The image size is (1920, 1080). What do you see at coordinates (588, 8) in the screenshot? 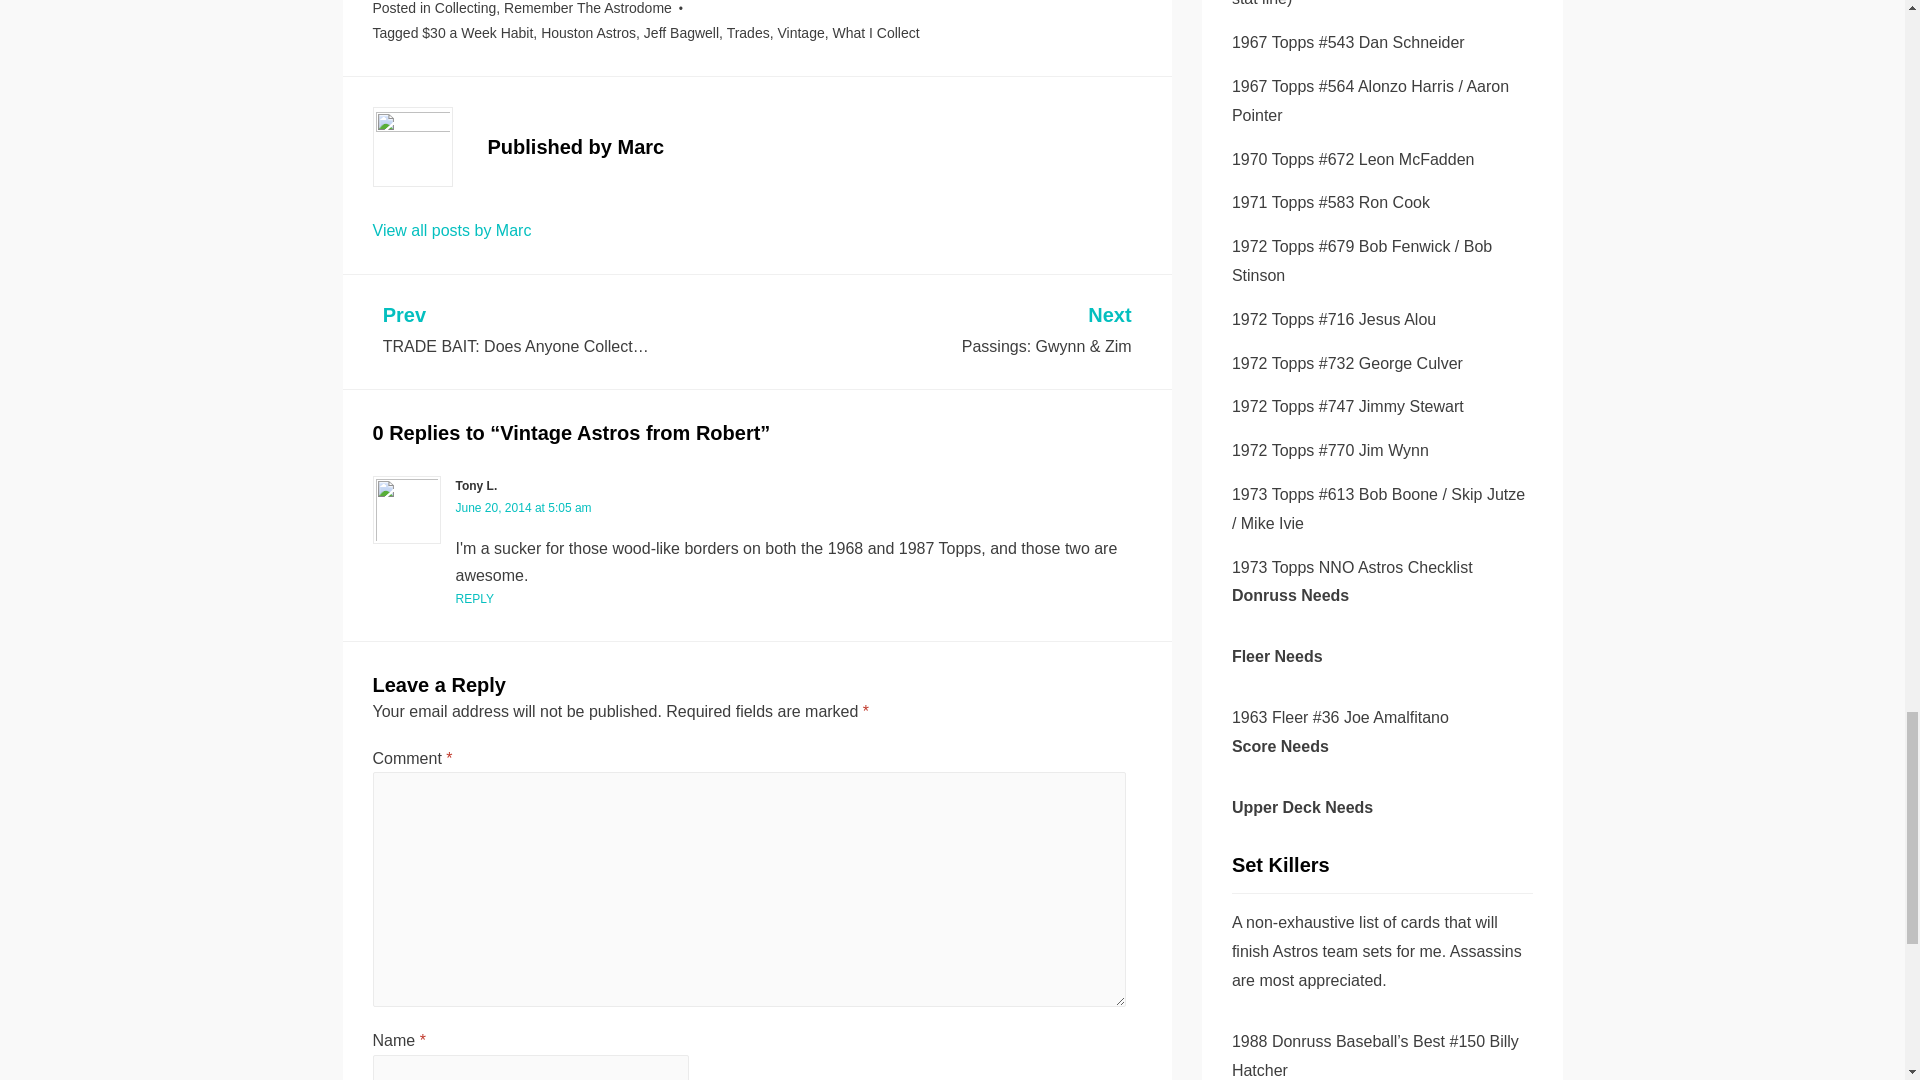
I see `Remember The Astrodome` at bounding box center [588, 8].